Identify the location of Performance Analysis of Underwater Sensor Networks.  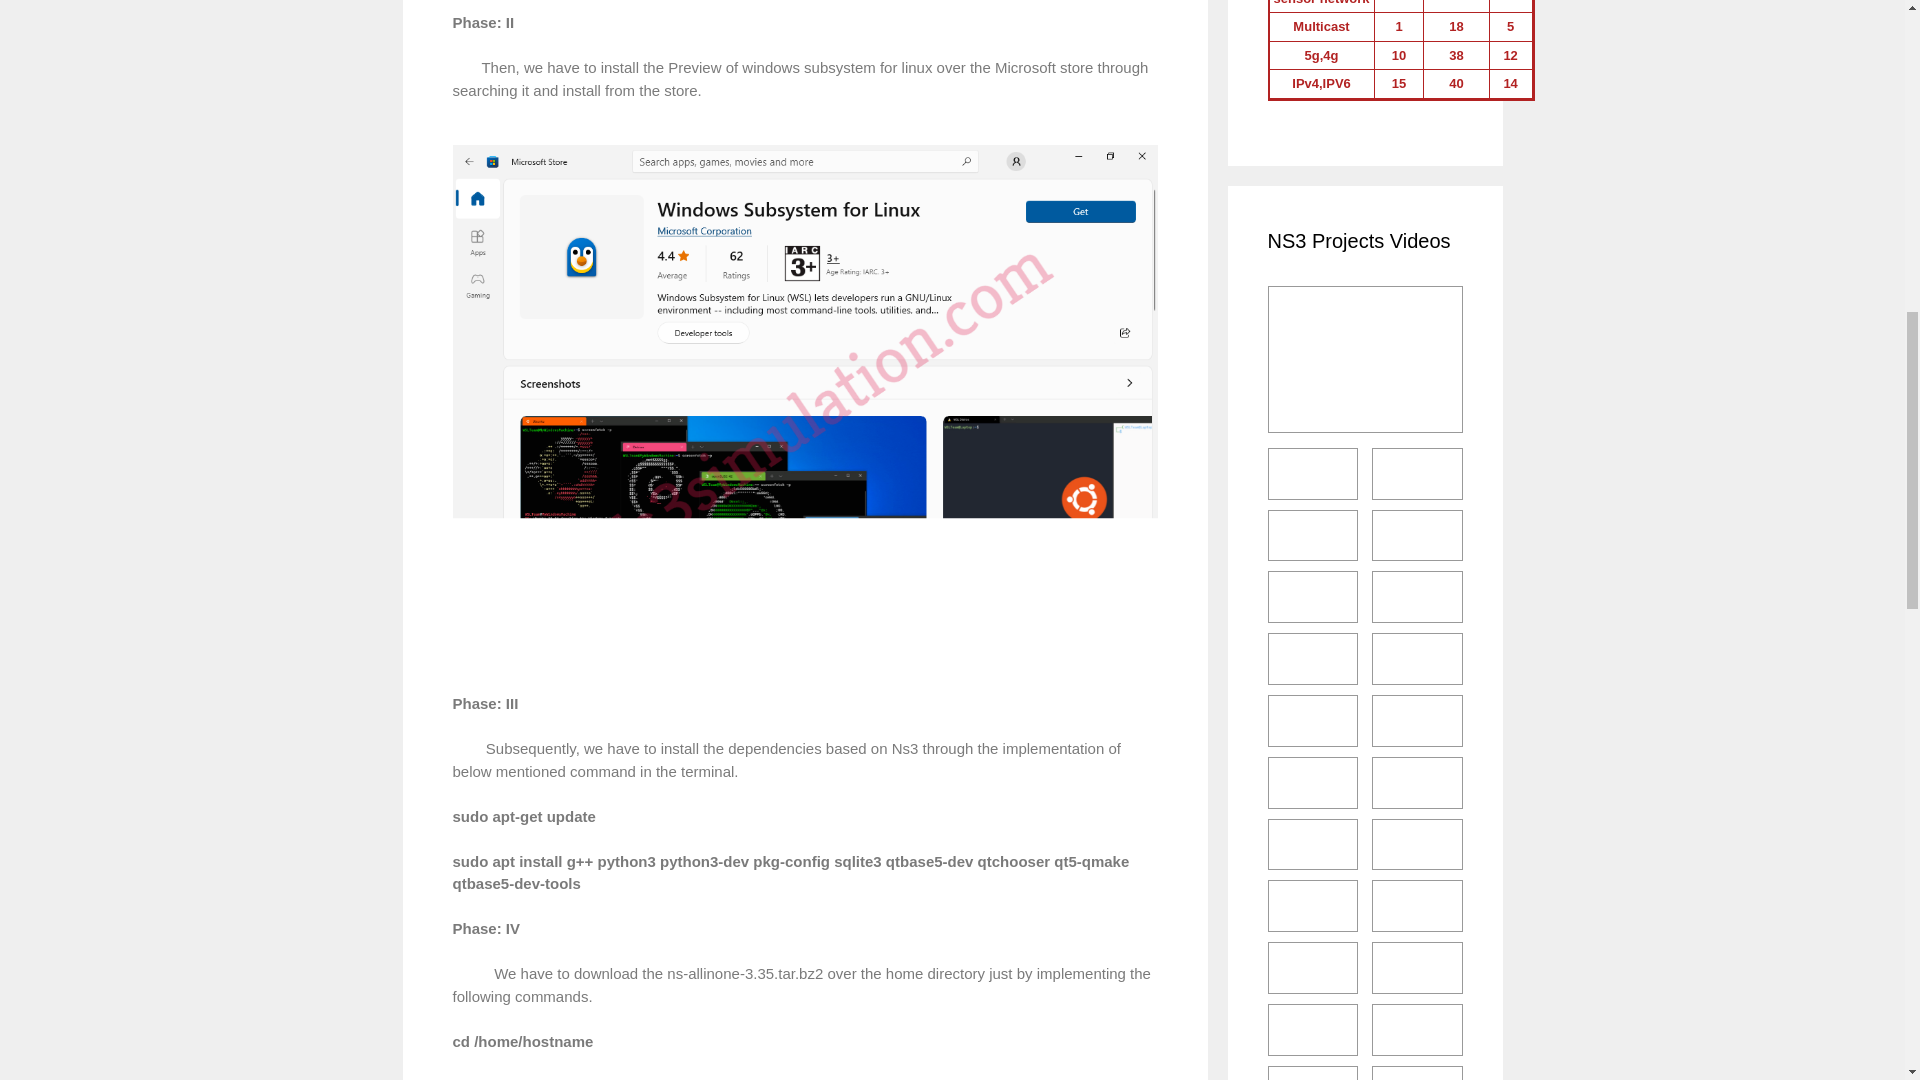
(1418, 721).